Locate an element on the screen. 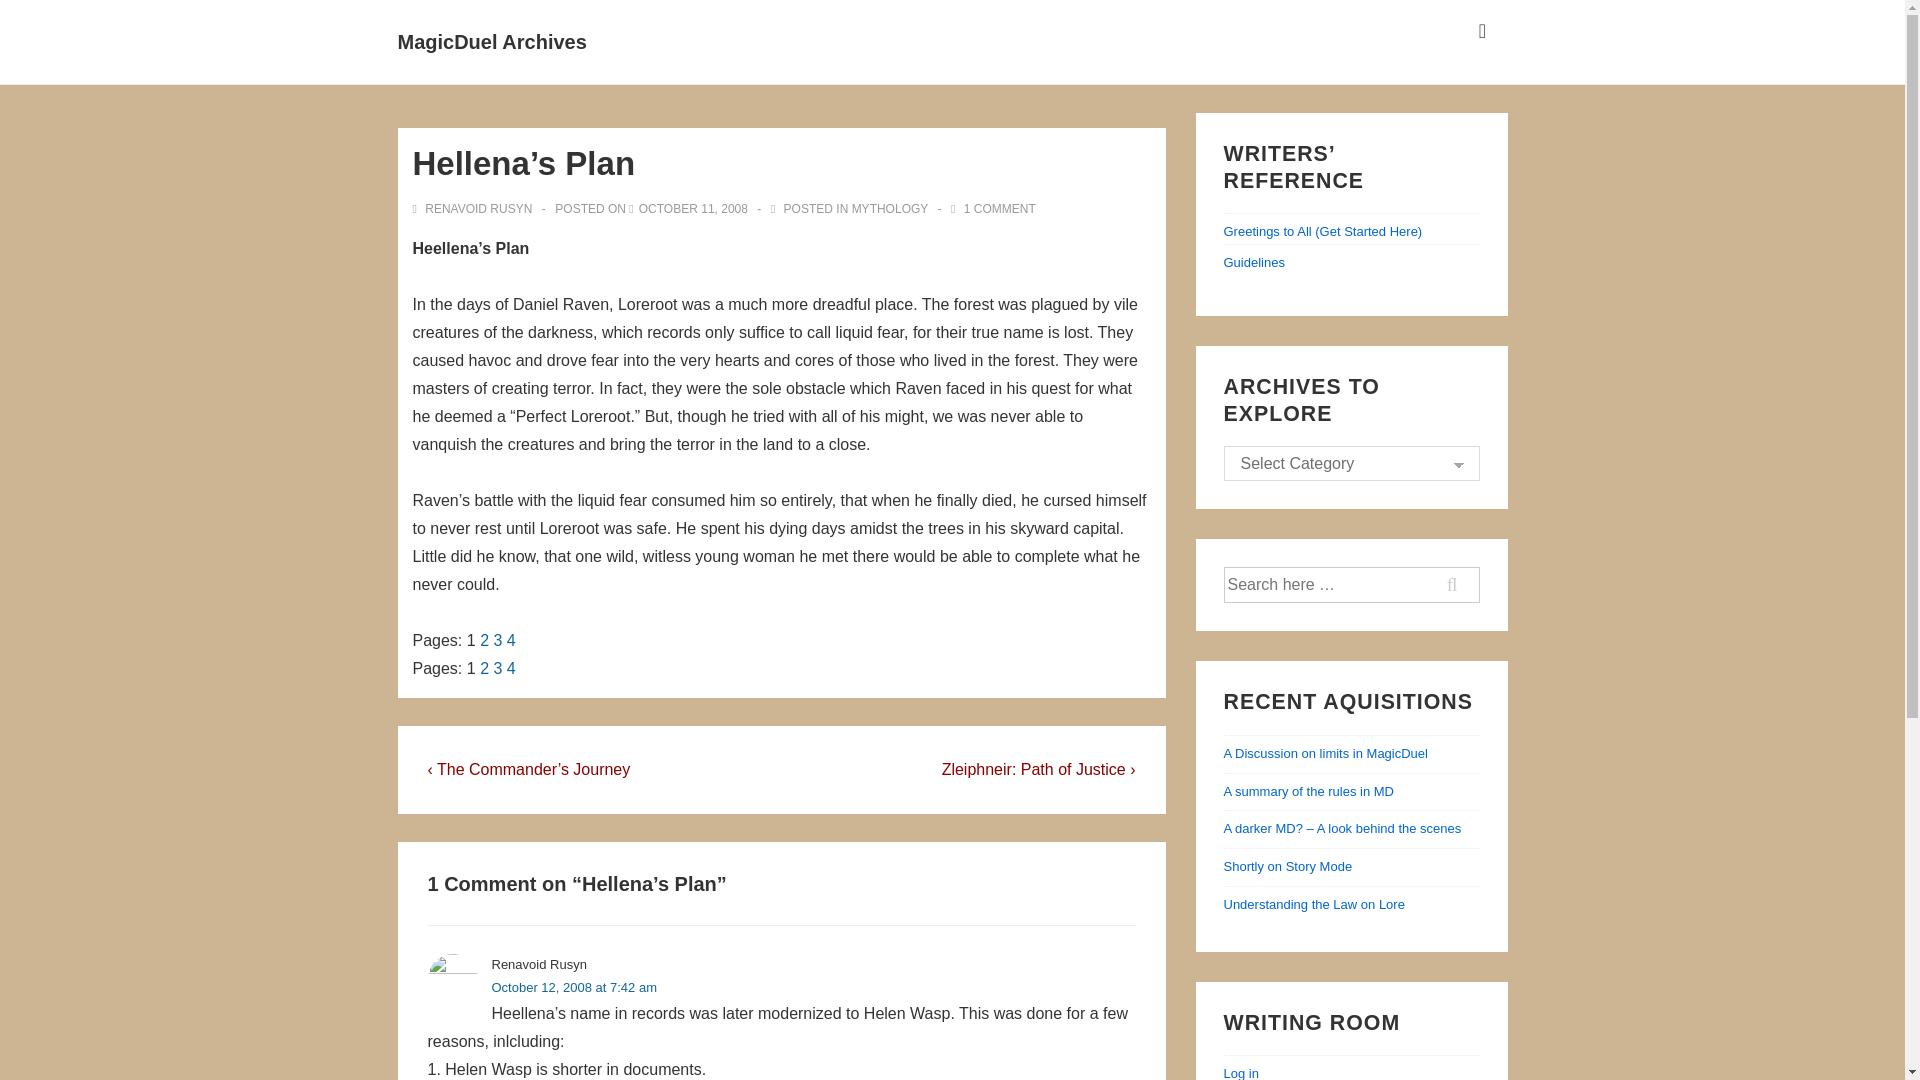 This screenshot has width=1920, height=1080. MagicDuel Archives is located at coordinates (492, 42).